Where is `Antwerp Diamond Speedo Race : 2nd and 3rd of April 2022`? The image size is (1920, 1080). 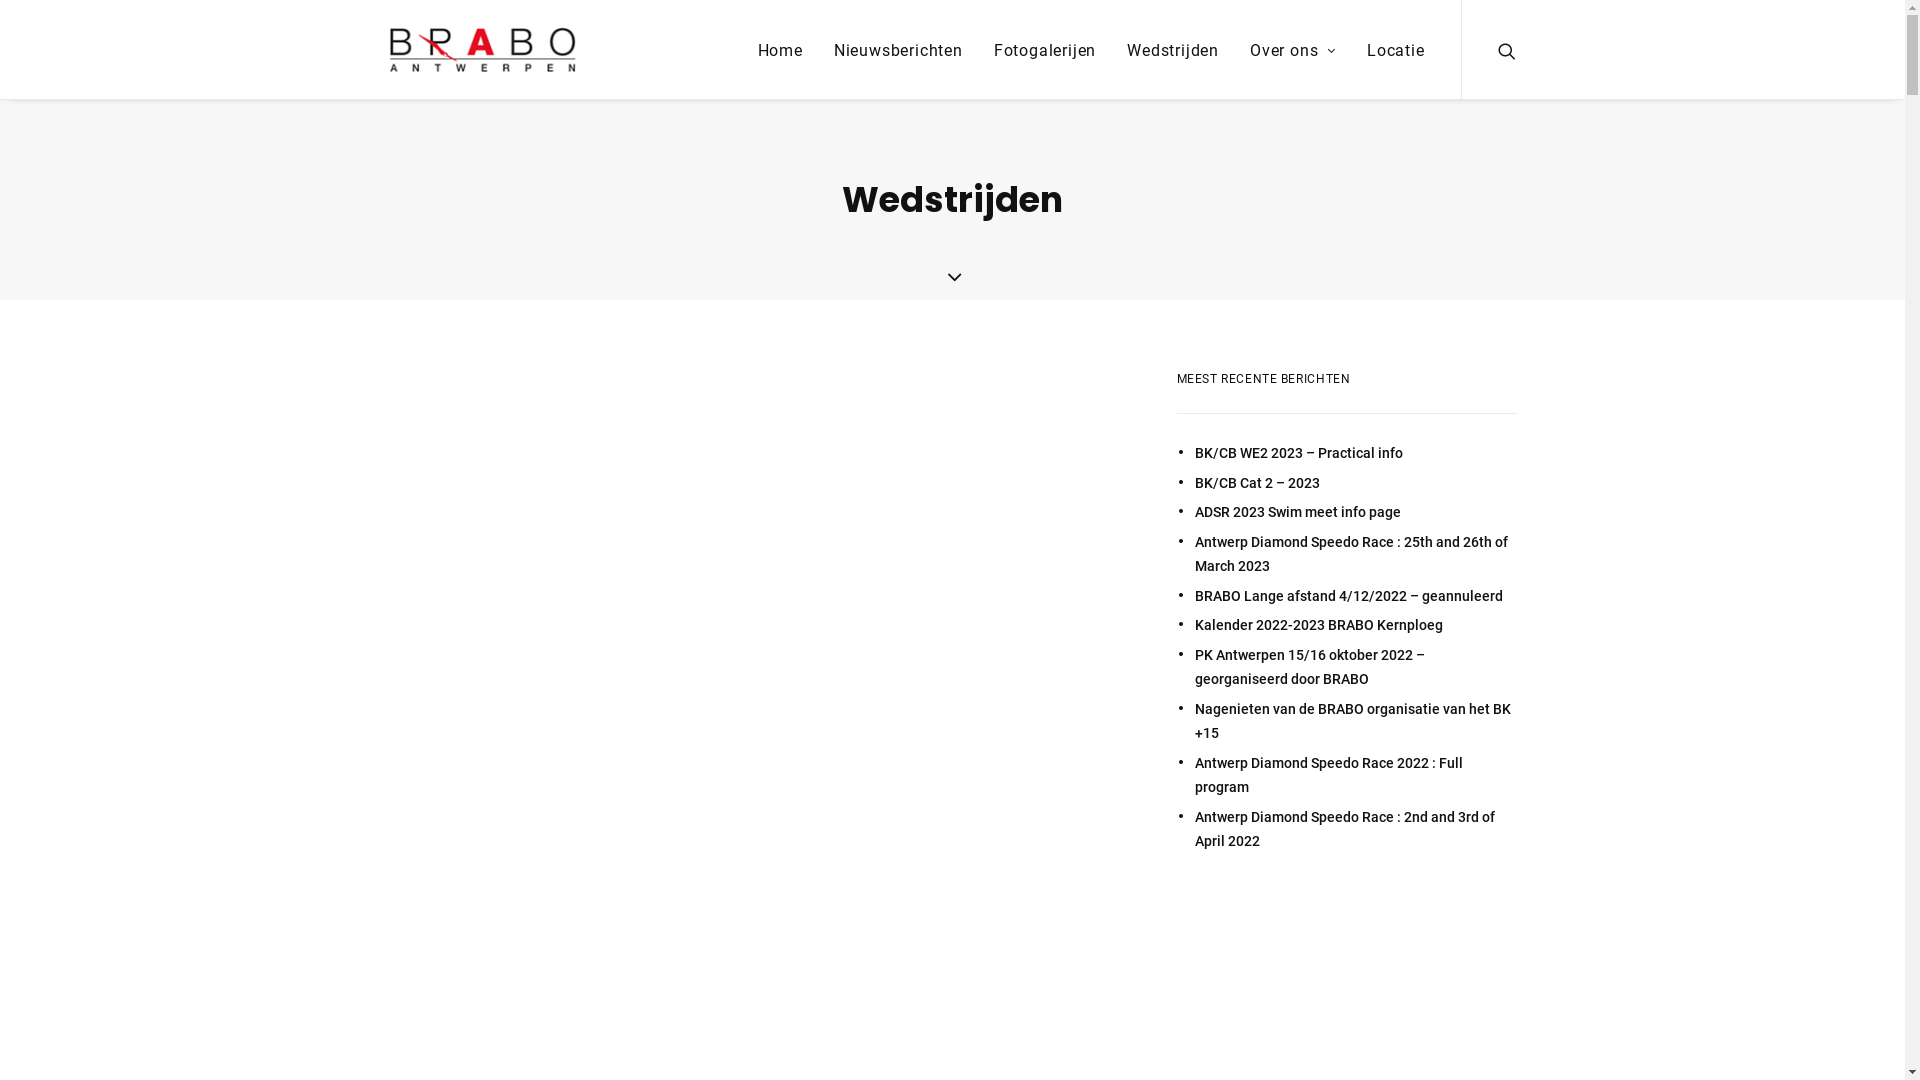
Antwerp Diamond Speedo Race : 2nd and 3rd of April 2022 is located at coordinates (1355, 830).